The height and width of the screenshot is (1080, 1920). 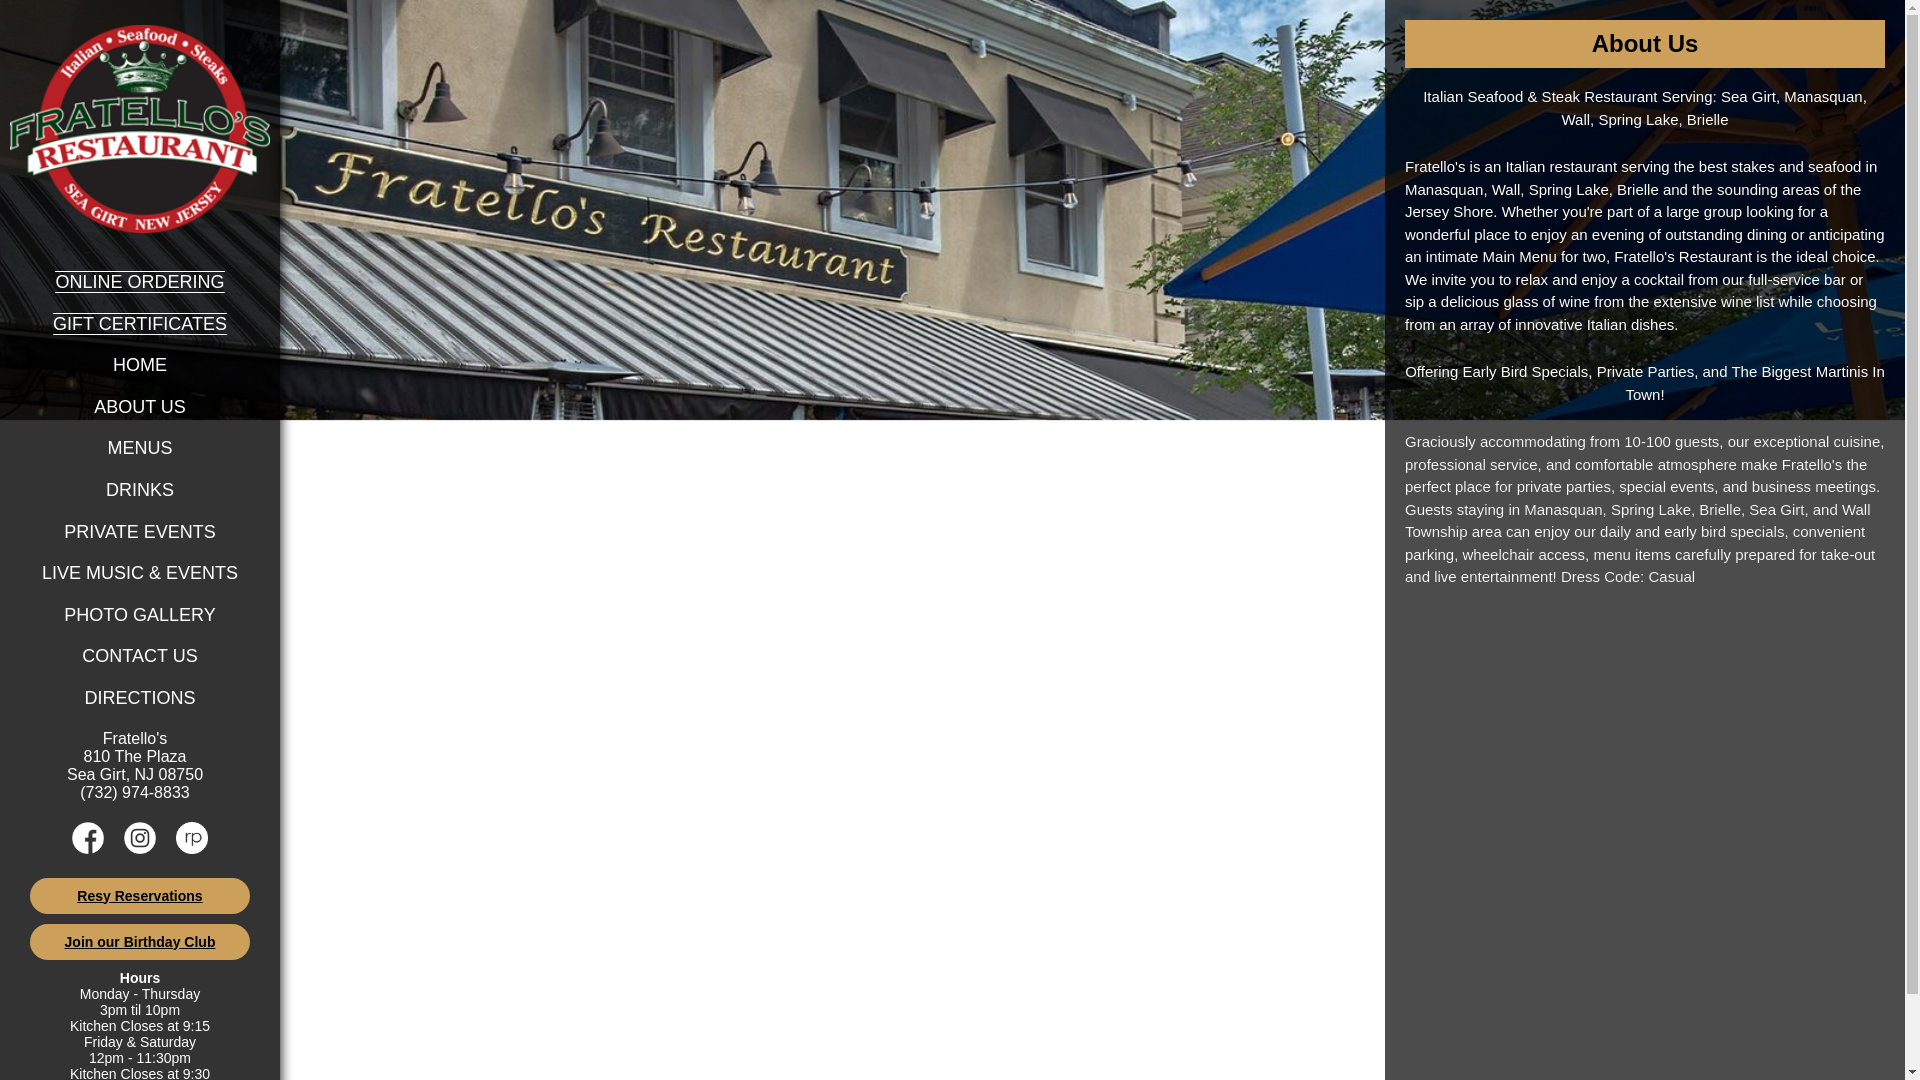 What do you see at coordinates (140, 942) in the screenshot?
I see `Join our Birthday Club` at bounding box center [140, 942].